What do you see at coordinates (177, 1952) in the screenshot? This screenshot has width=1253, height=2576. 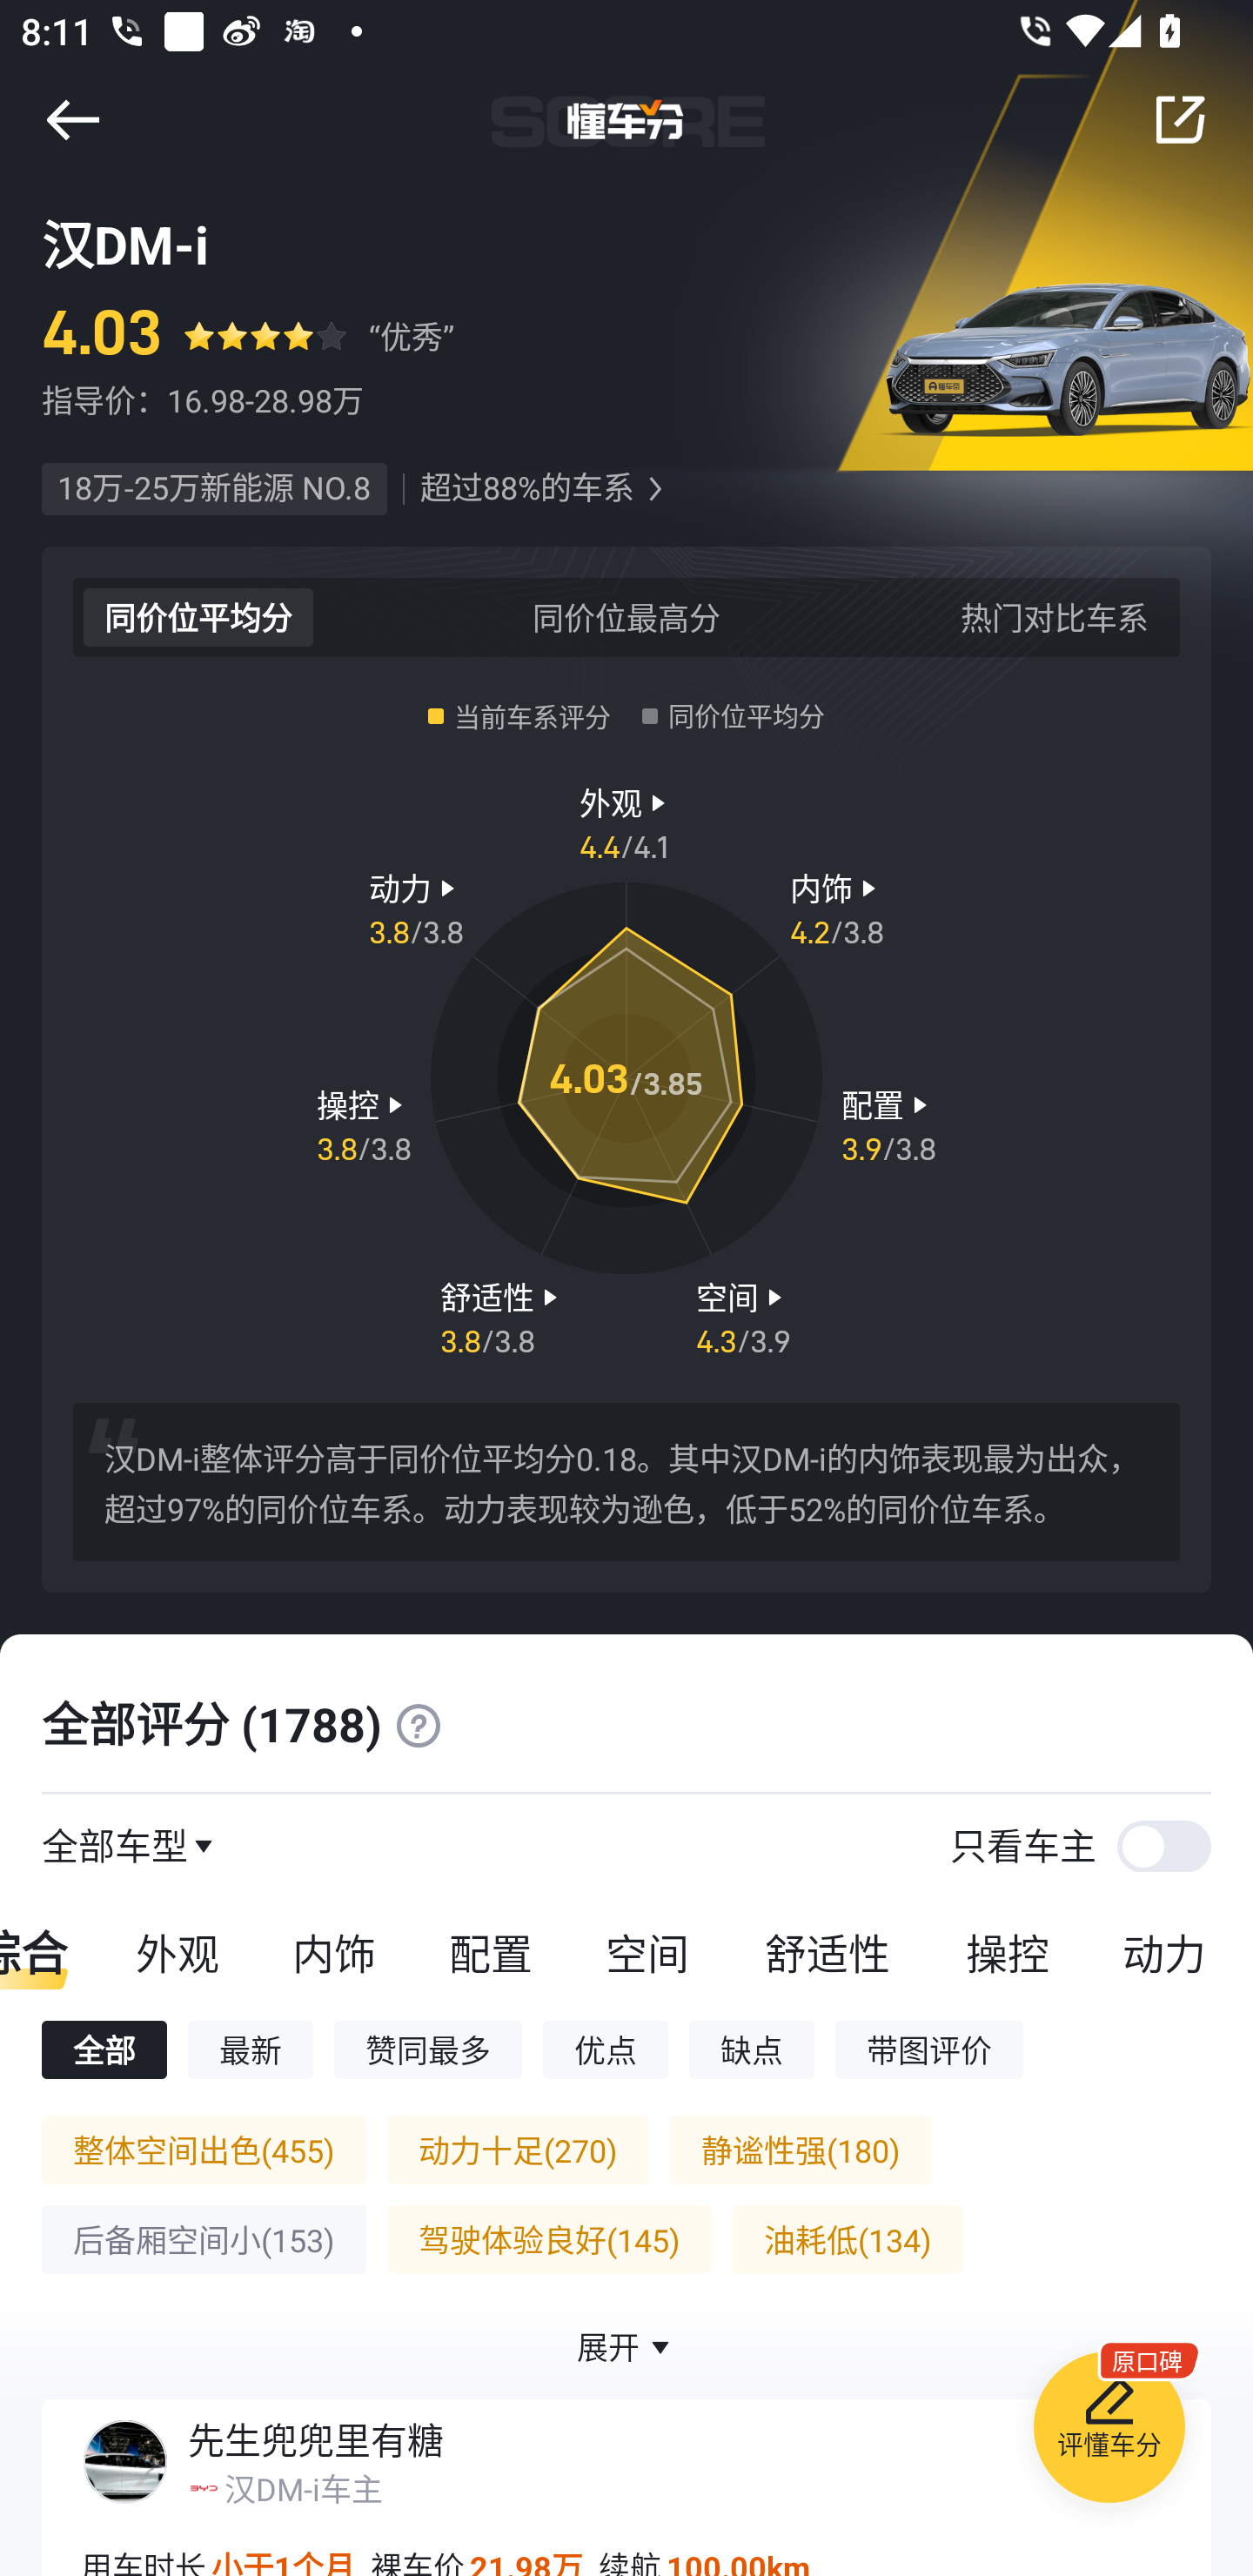 I see `外观` at bounding box center [177, 1952].